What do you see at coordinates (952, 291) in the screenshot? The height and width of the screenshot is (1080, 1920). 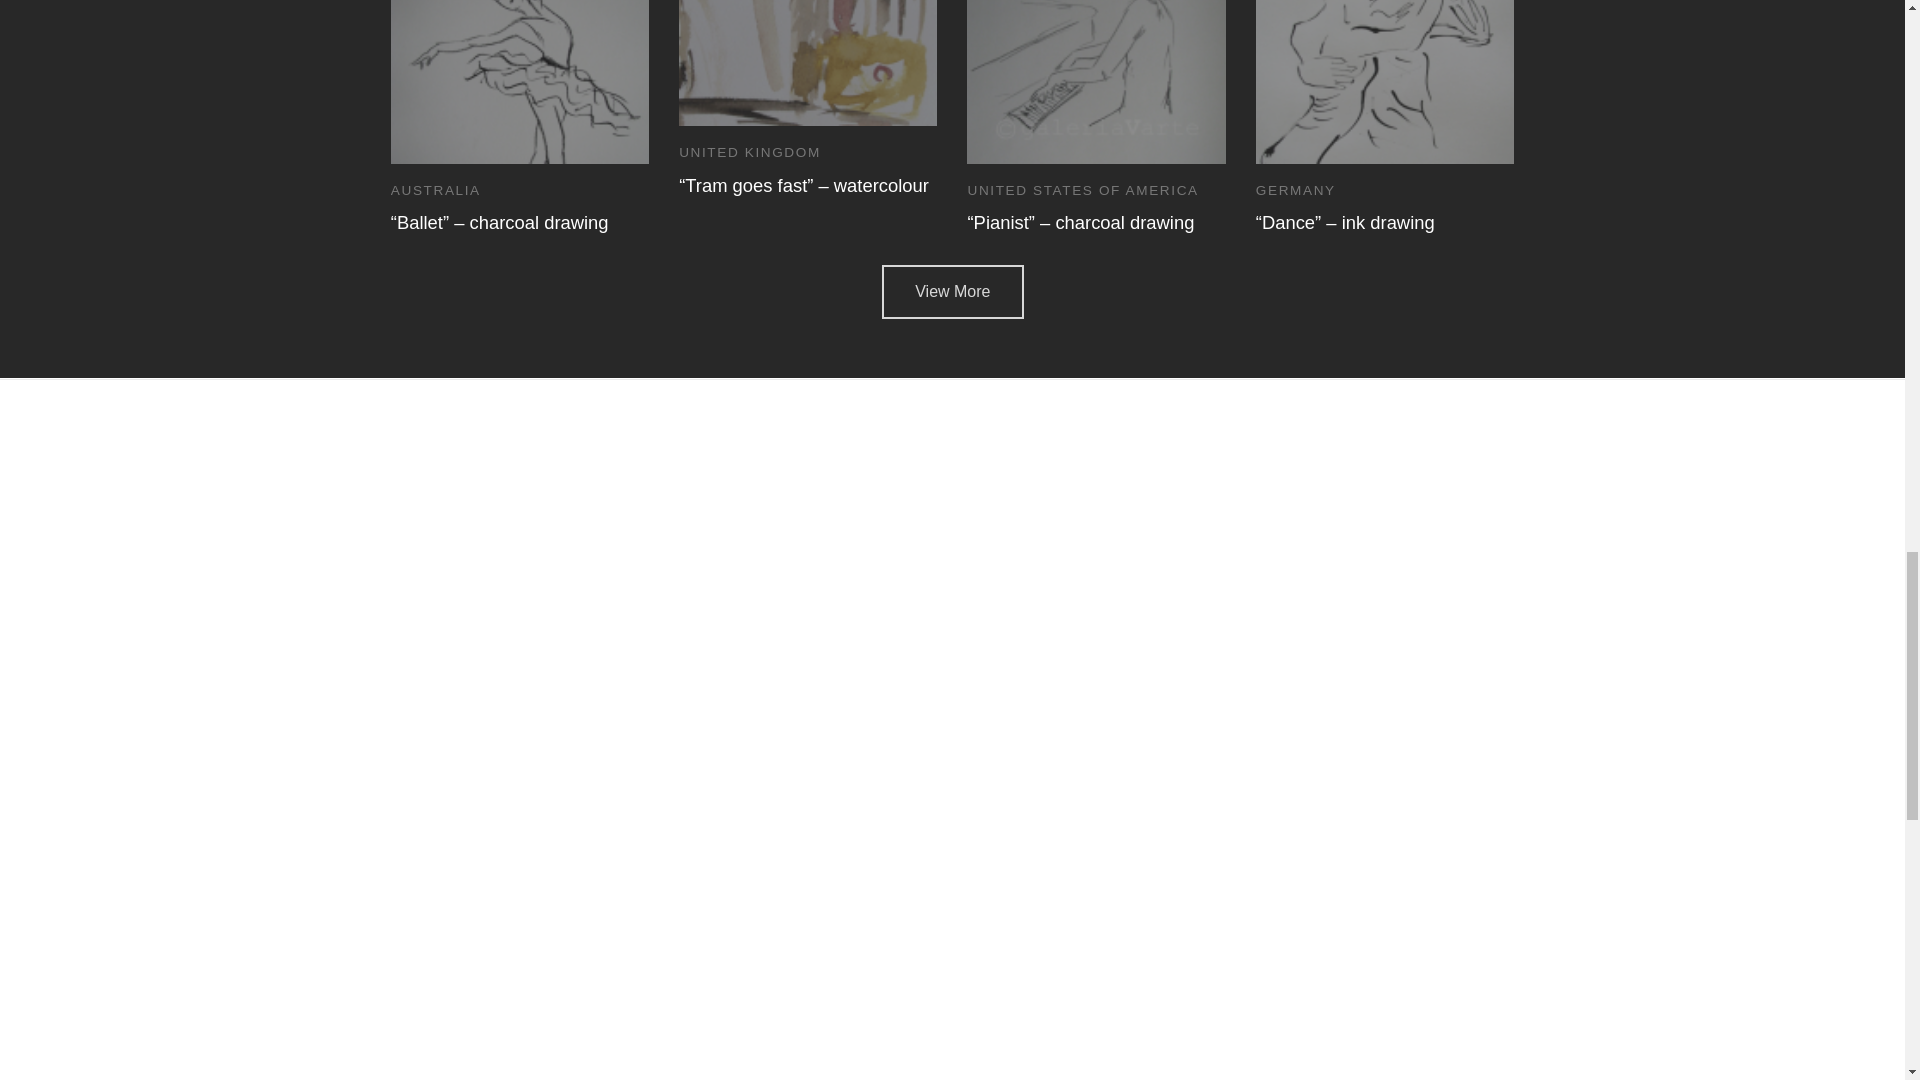 I see `Portfolio` at bounding box center [952, 291].